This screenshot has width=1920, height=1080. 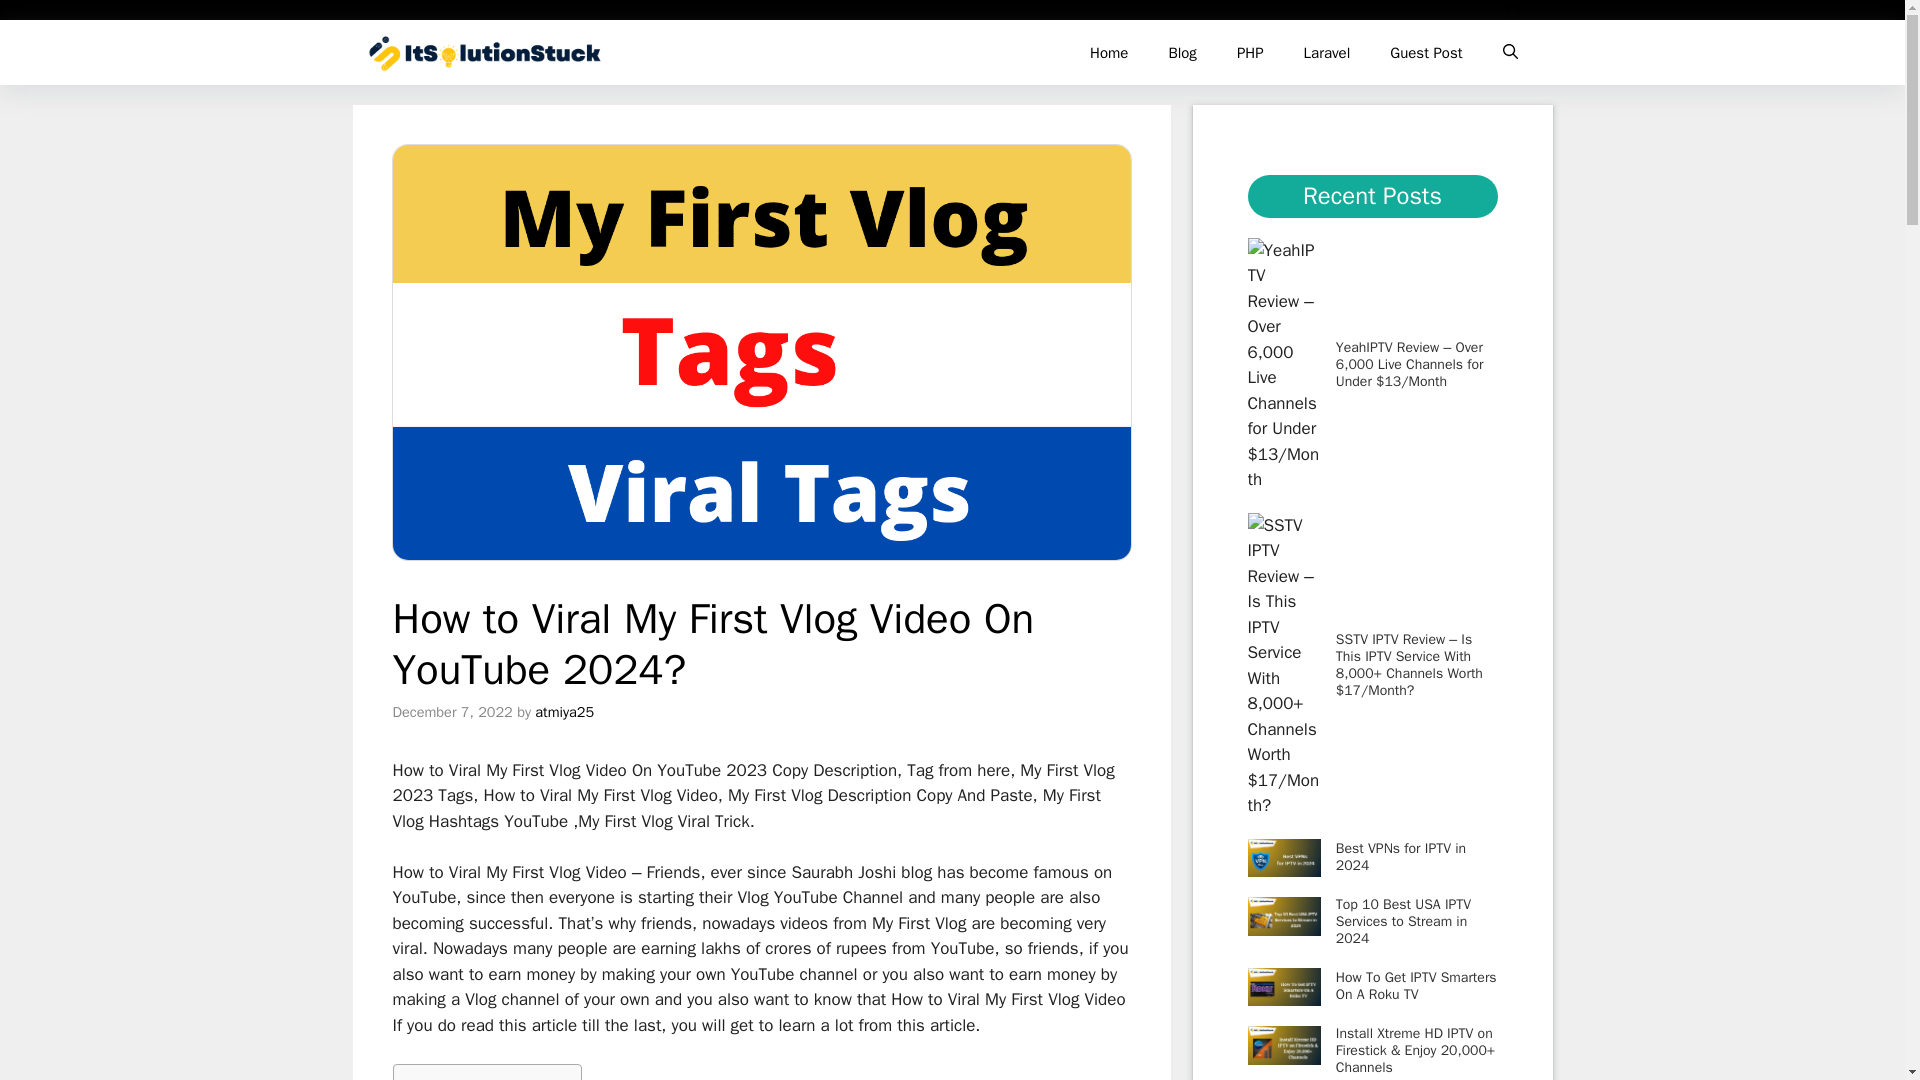 What do you see at coordinates (1401, 856) in the screenshot?
I see `Best VPNs for IPTV in 2024` at bounding box center [1401, 856].